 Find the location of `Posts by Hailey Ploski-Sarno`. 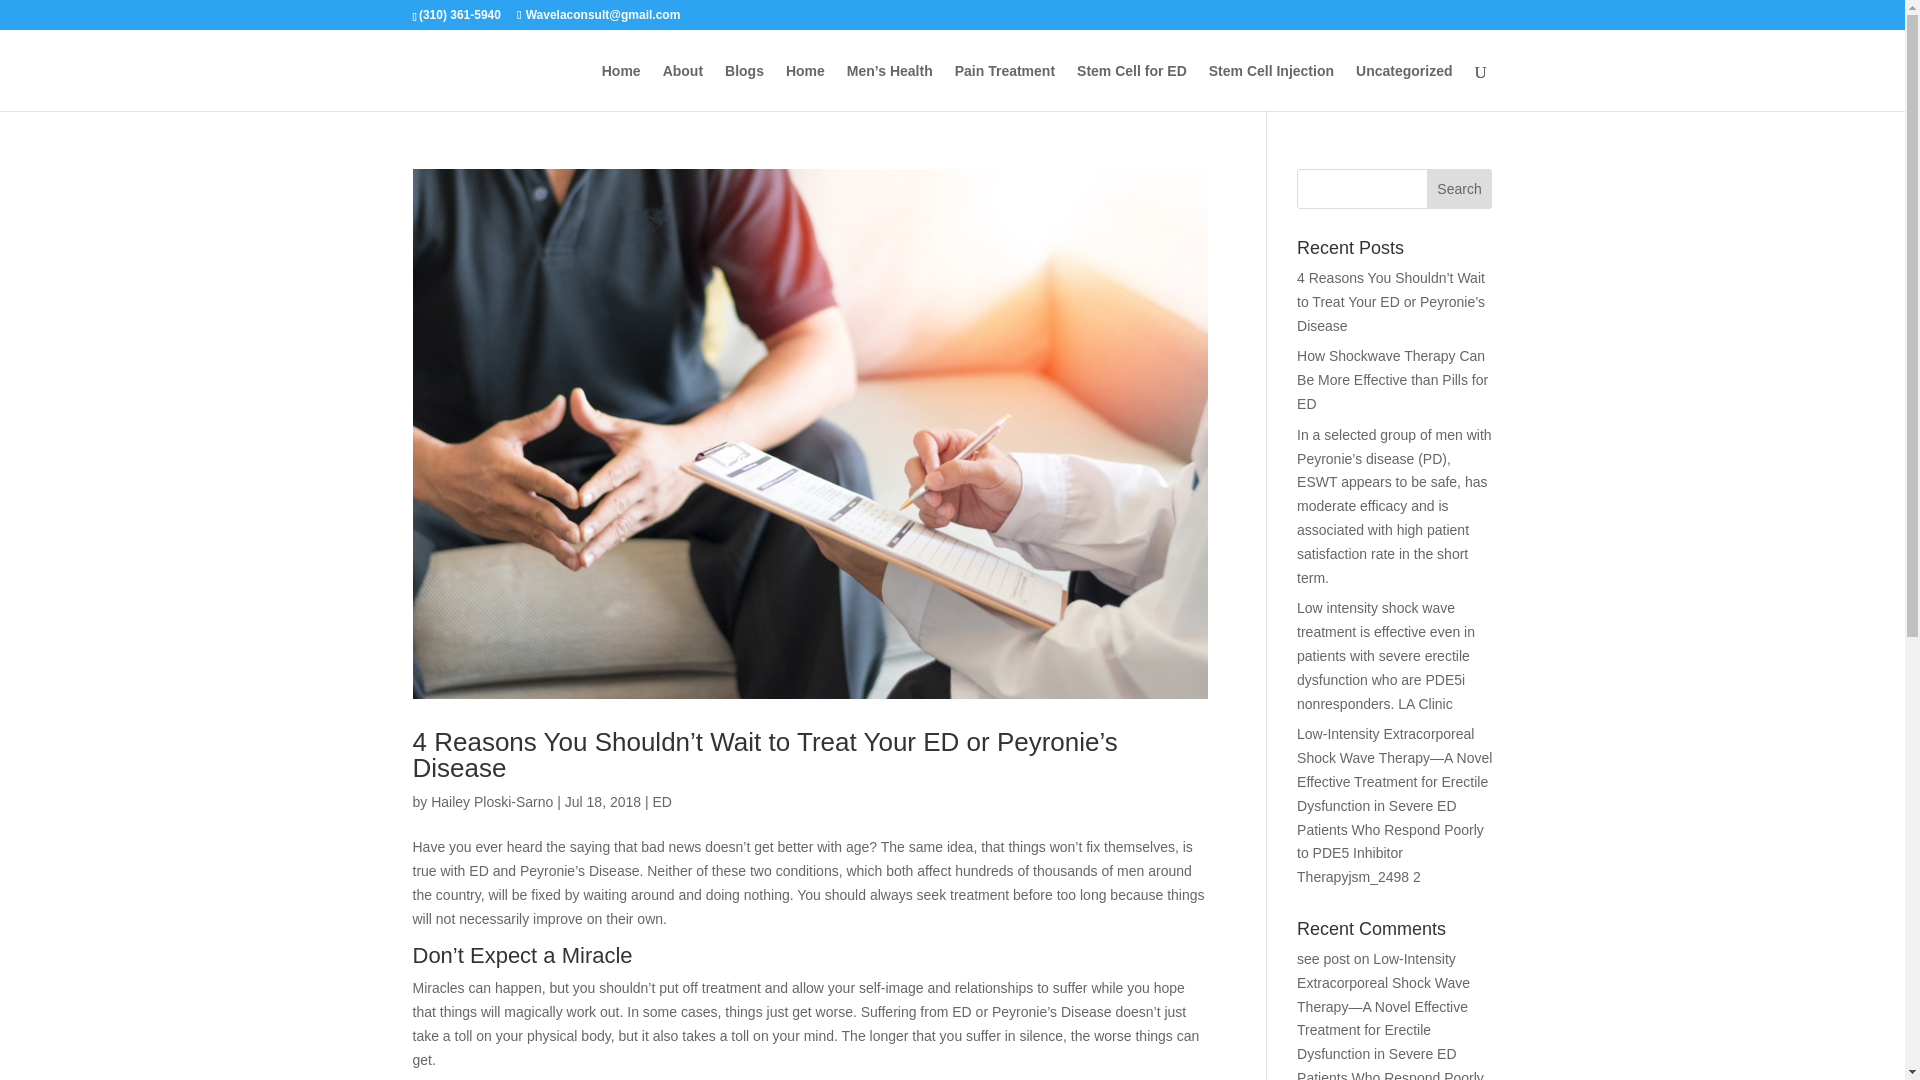

Posts by Hailey Ploski-Sarno is located at coordinates (491, 802).